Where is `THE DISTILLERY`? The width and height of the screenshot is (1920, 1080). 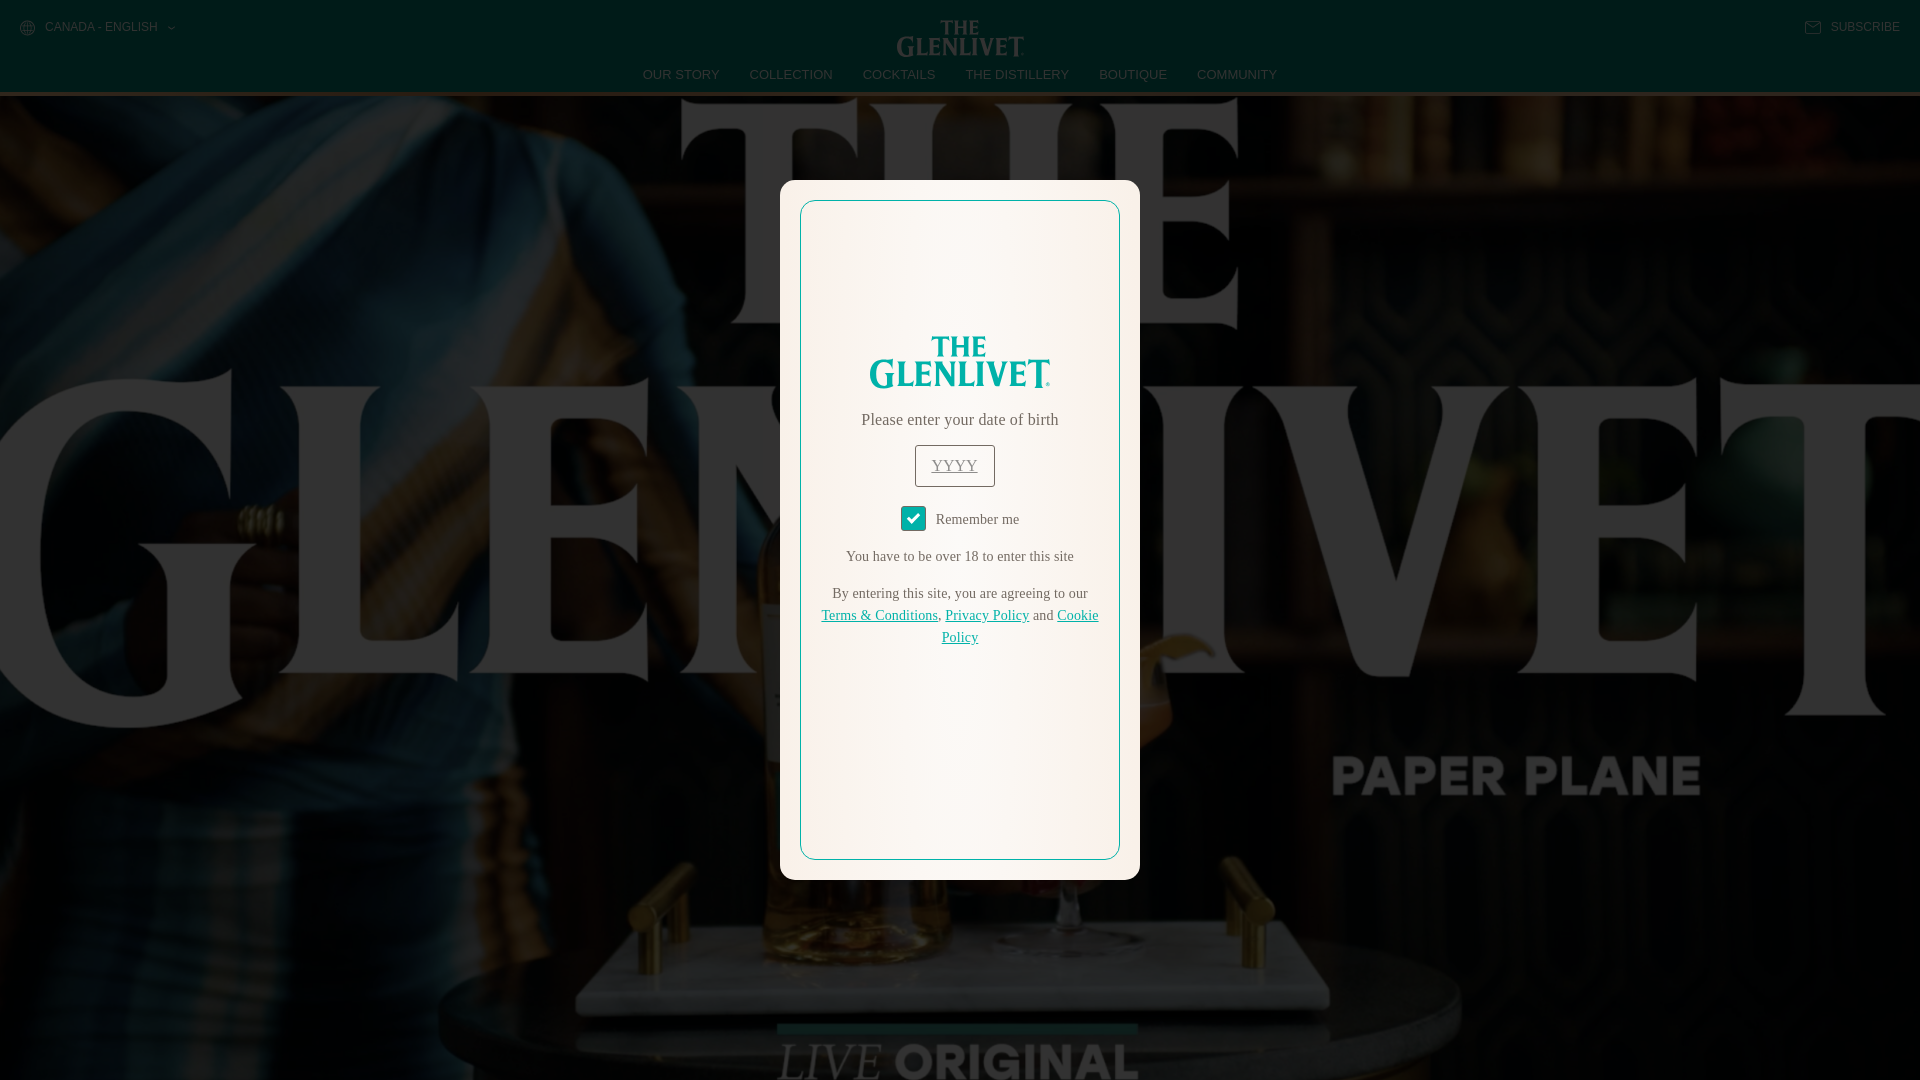
THE DISTILLERY is located at coordinates (1017, 74).